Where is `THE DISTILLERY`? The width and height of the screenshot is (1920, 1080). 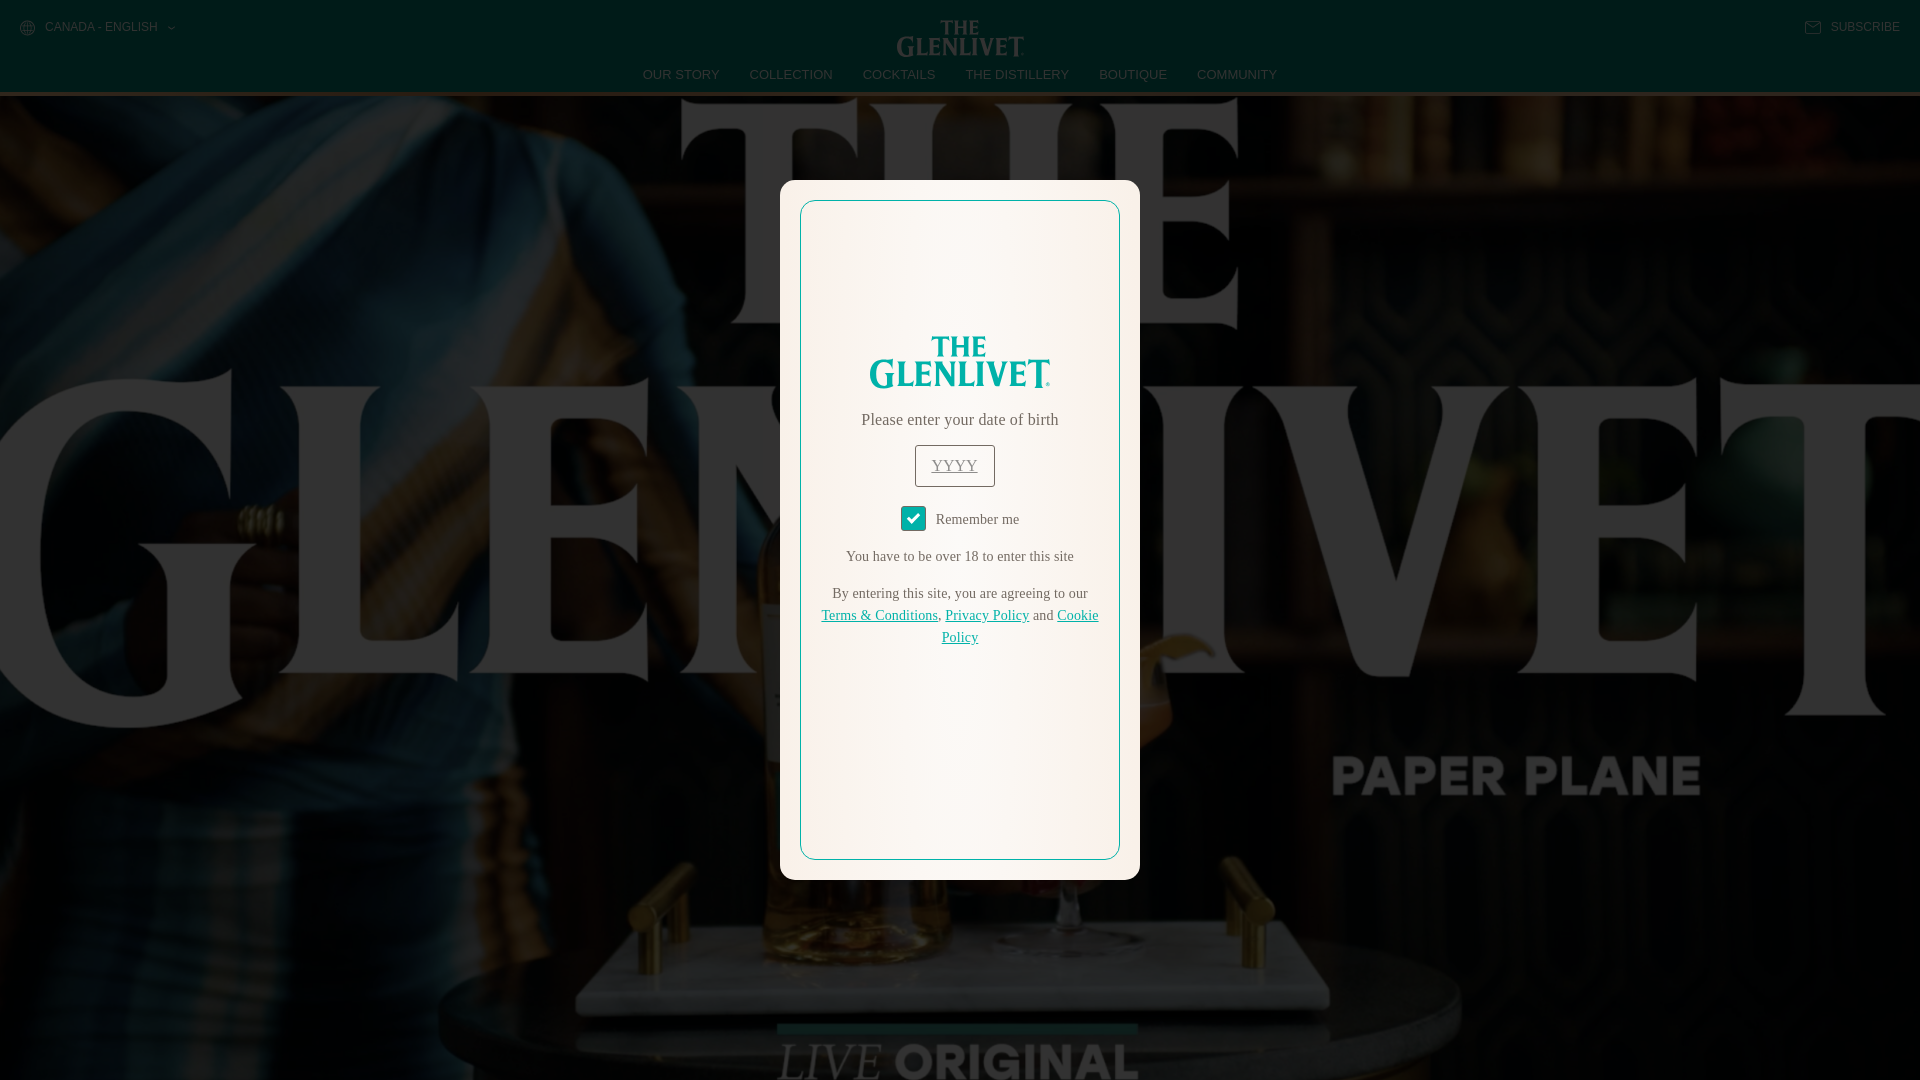
THE DISTILLERY is located at coordinates (1017, 74).